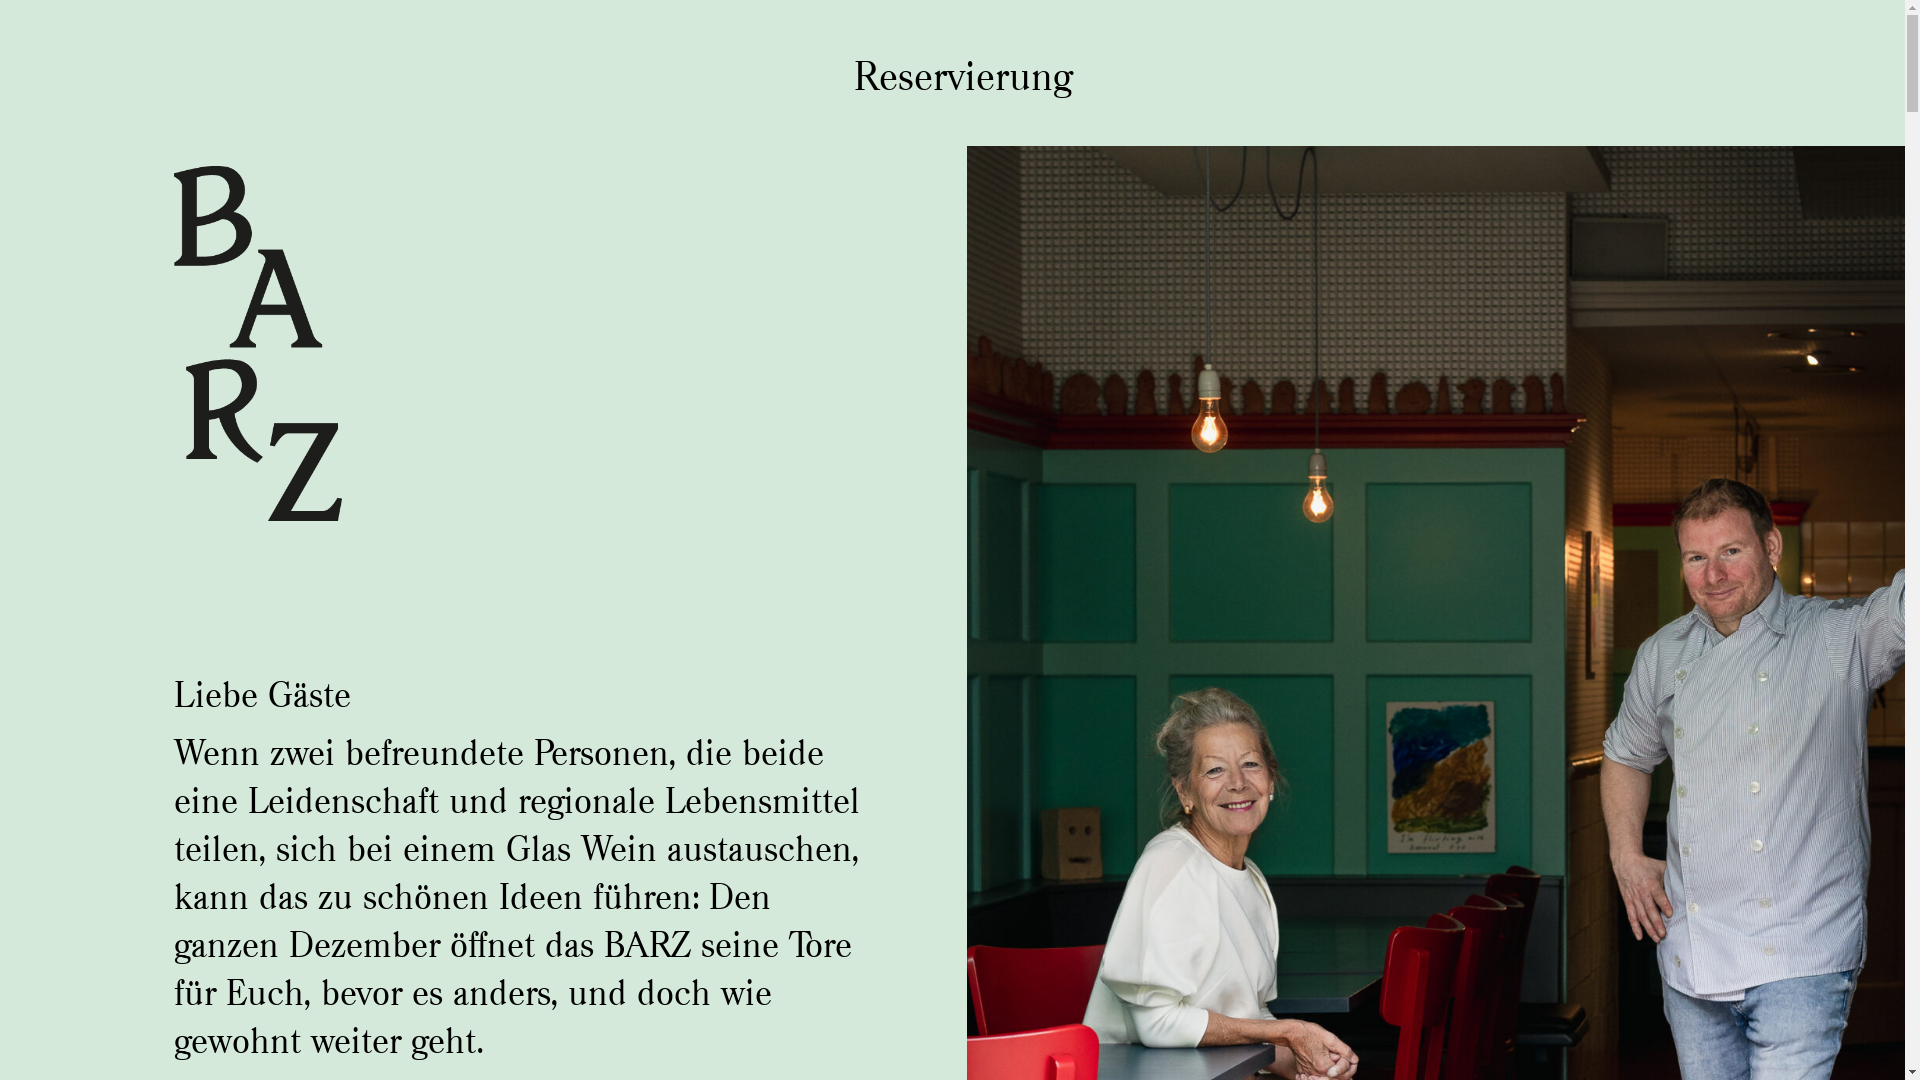 This screenshot has width=1920, height=1080. What do you see at coordinates (953, 76) in the screenshot?
I see ` Reservierung` at bounding box center [953, 76].